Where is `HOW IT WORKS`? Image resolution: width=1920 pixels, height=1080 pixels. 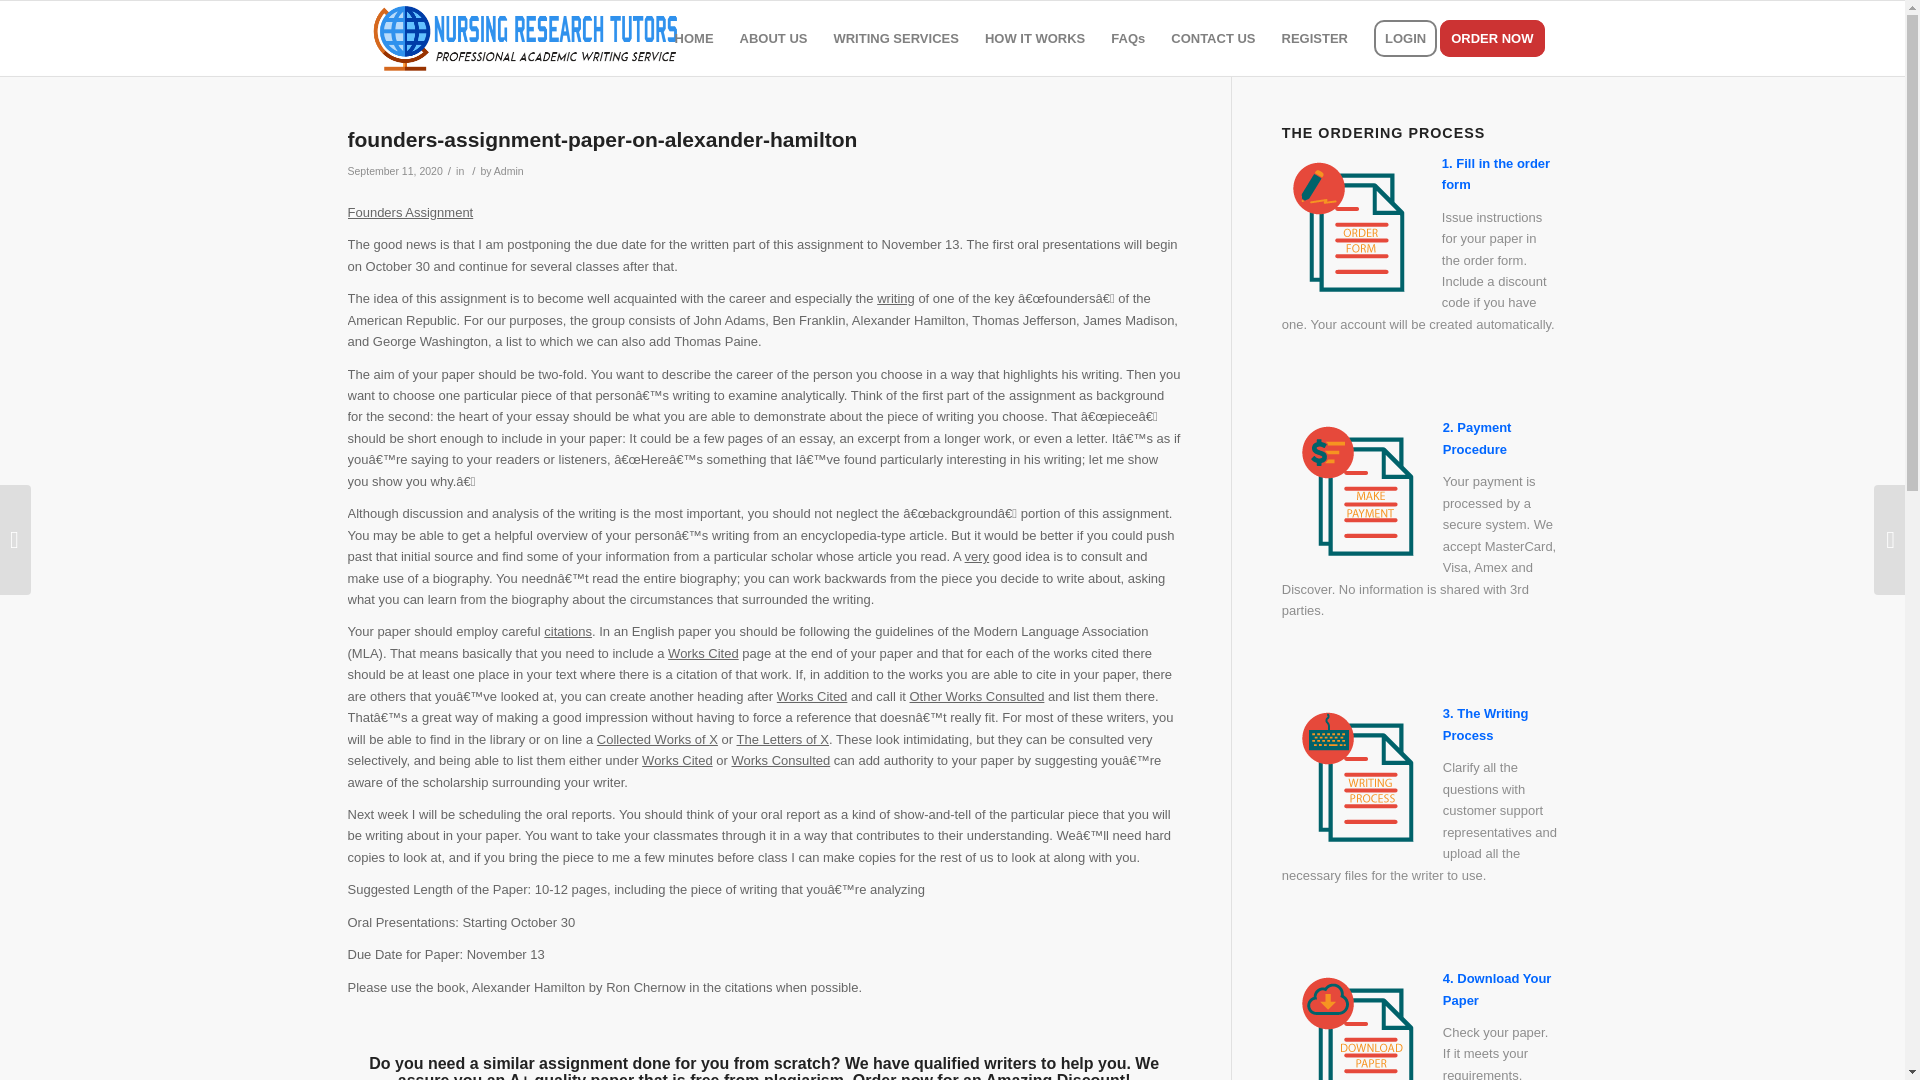 HOW IT WORKS is located at coordinates (1034, 38).